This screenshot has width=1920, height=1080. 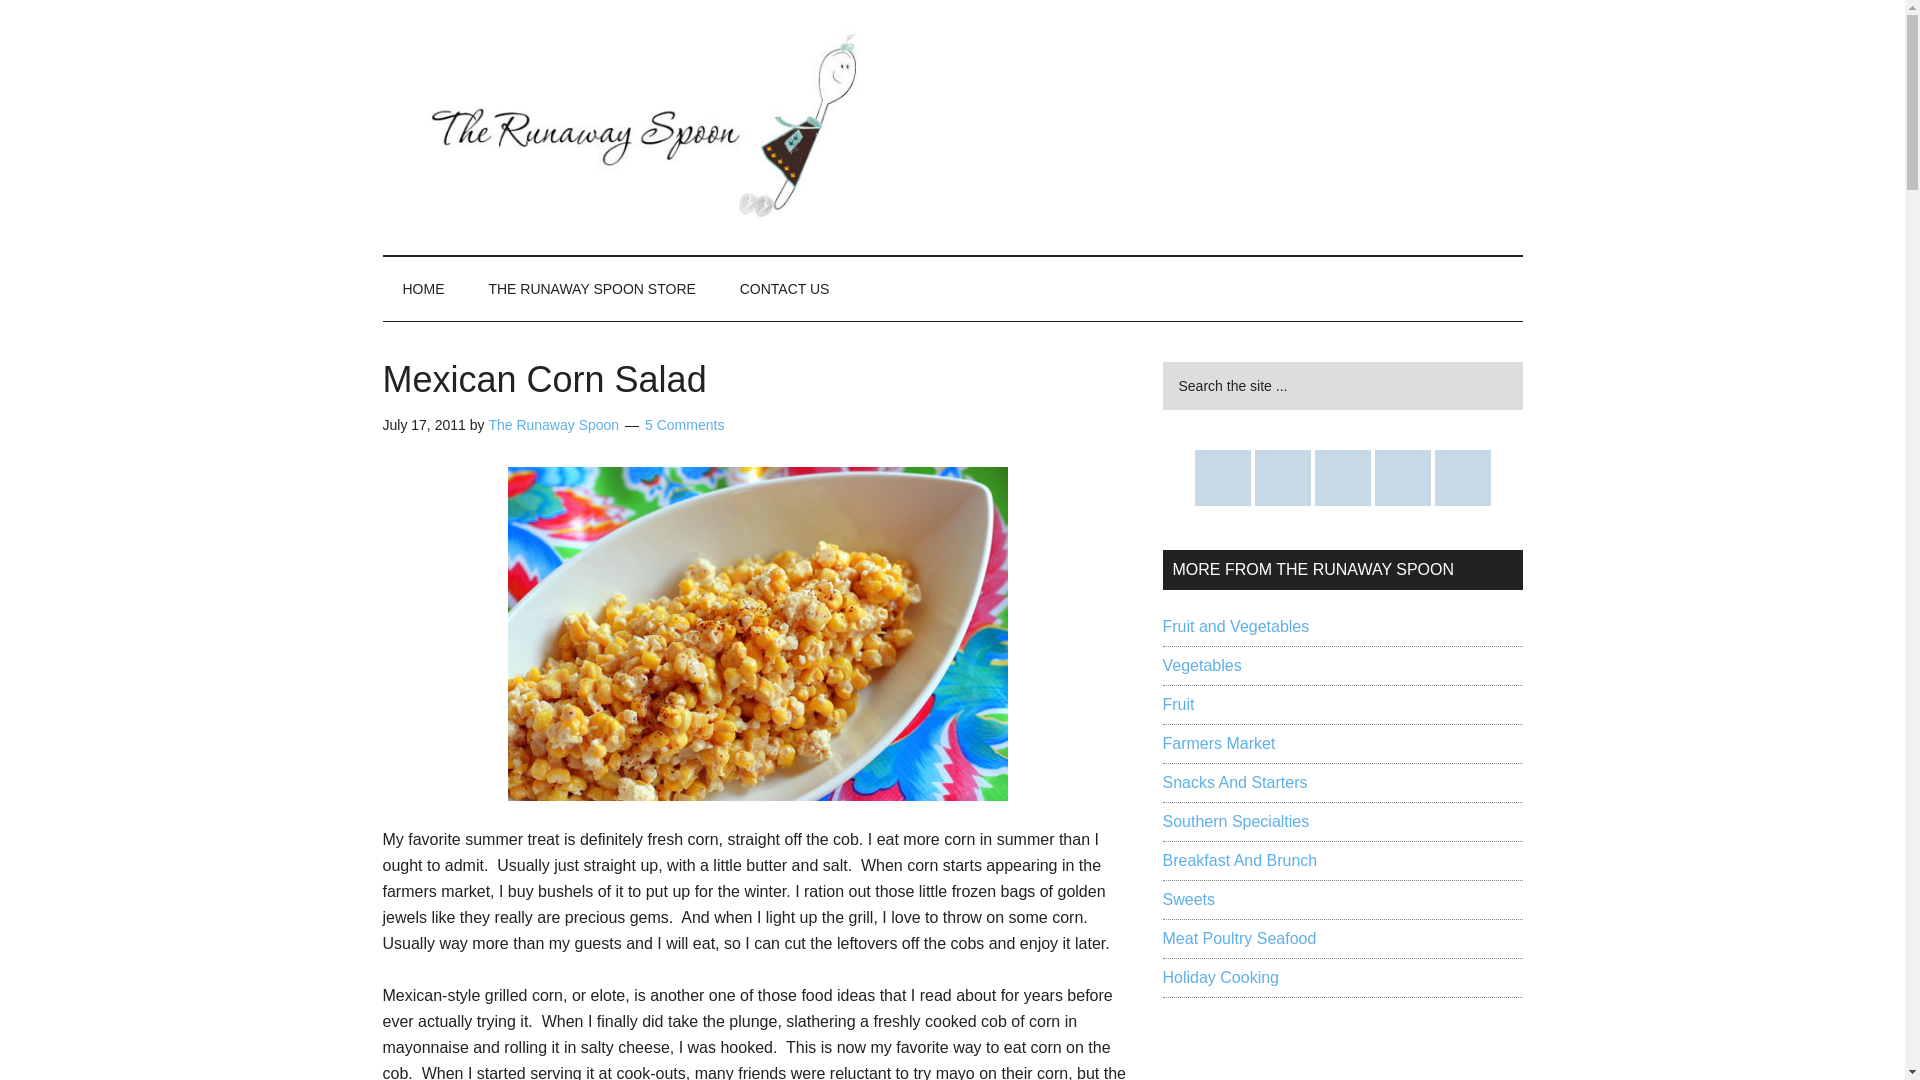 What do you see at coordinates (591, 288) in the screenshot?
I see `THE RUNAWAY SPOON STORE` at bounding box center [591, 288].